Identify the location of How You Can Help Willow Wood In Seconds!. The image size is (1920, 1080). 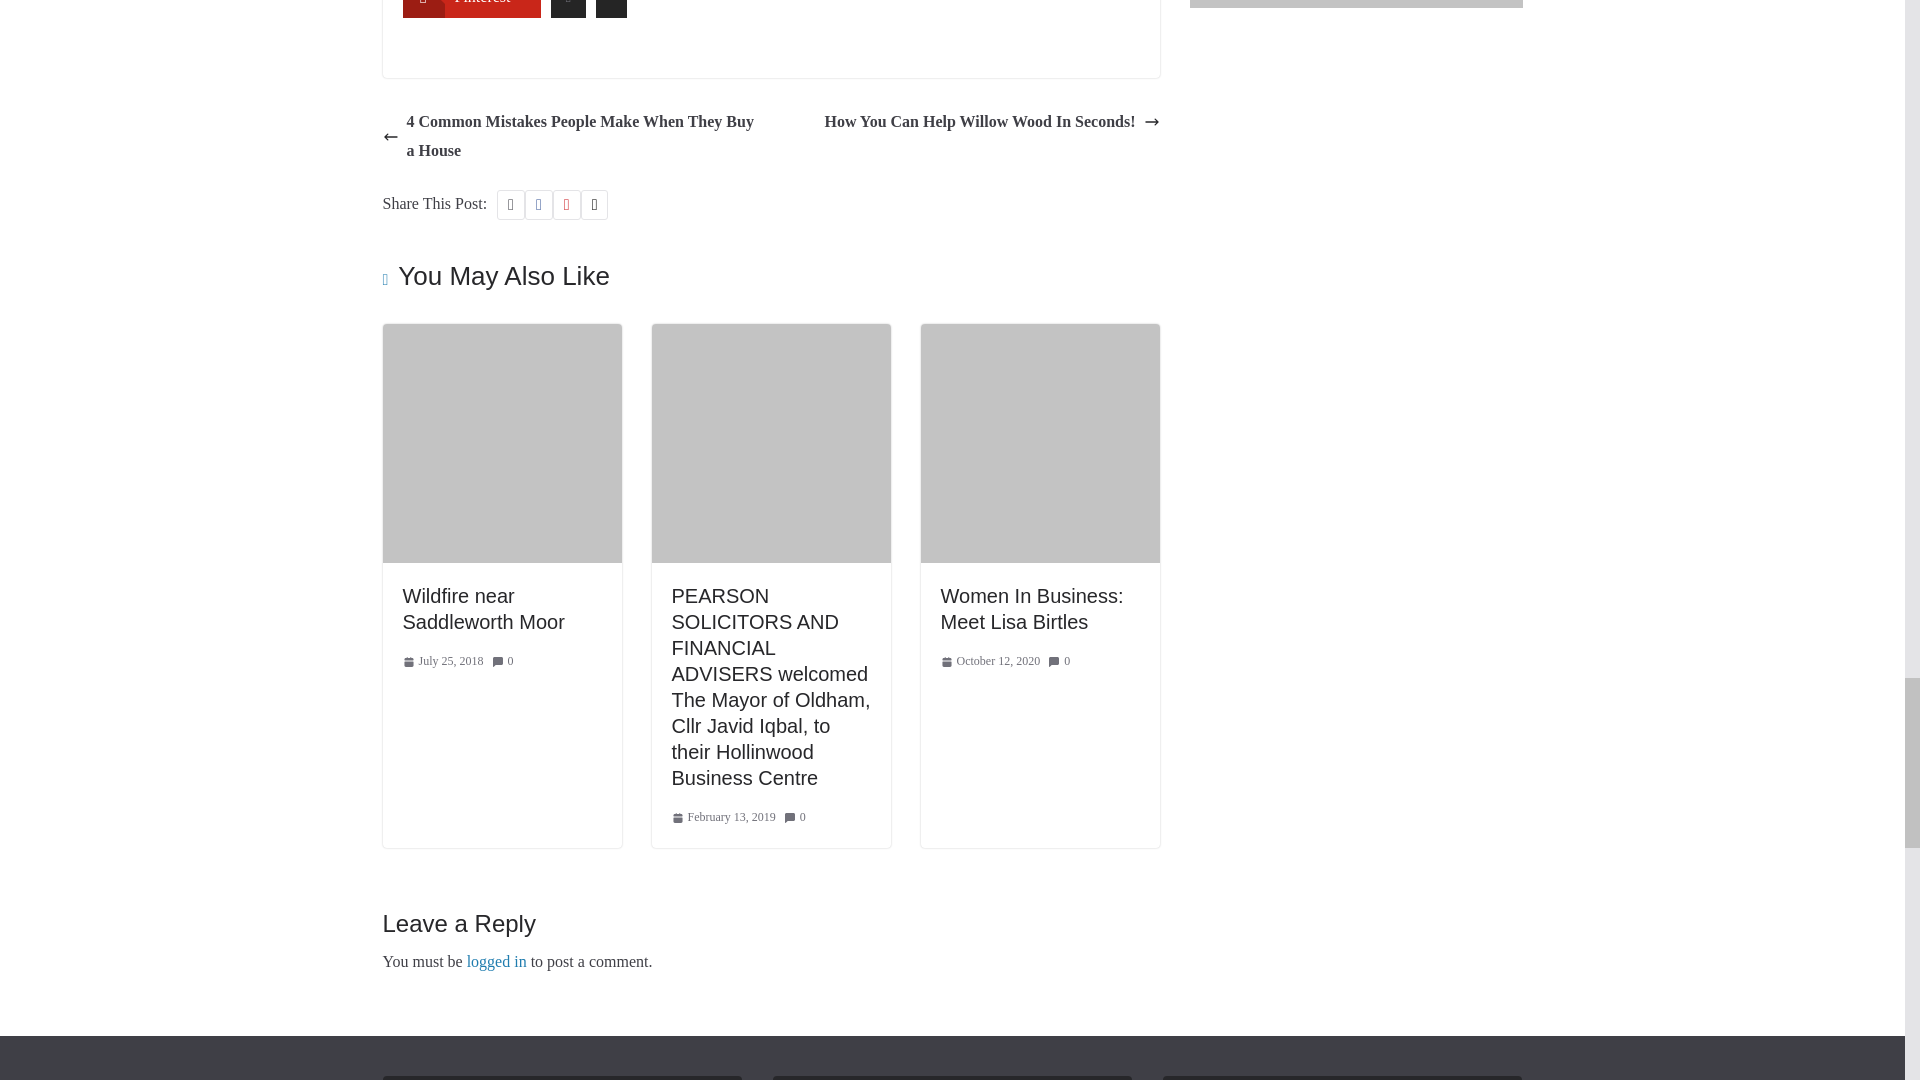
(991, 122).